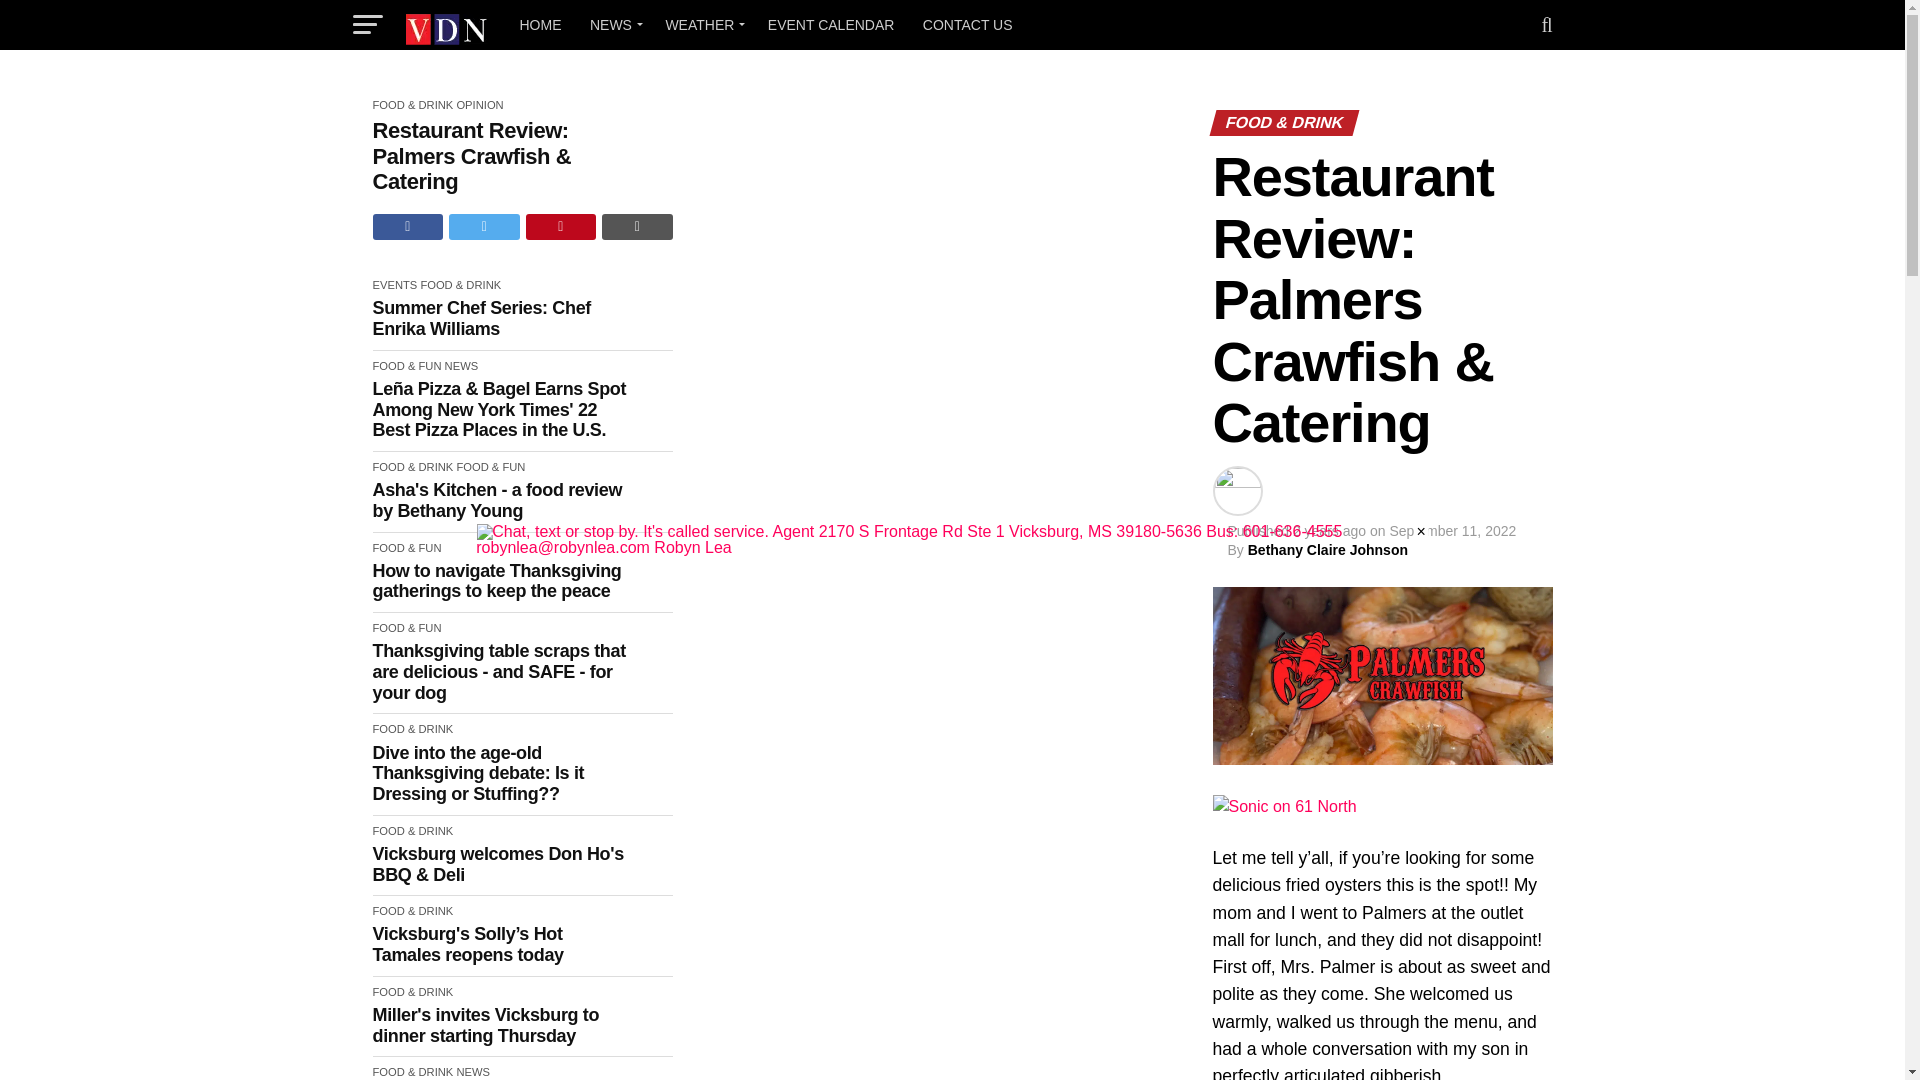  I want to click on WEATHER, so click(701, 24).